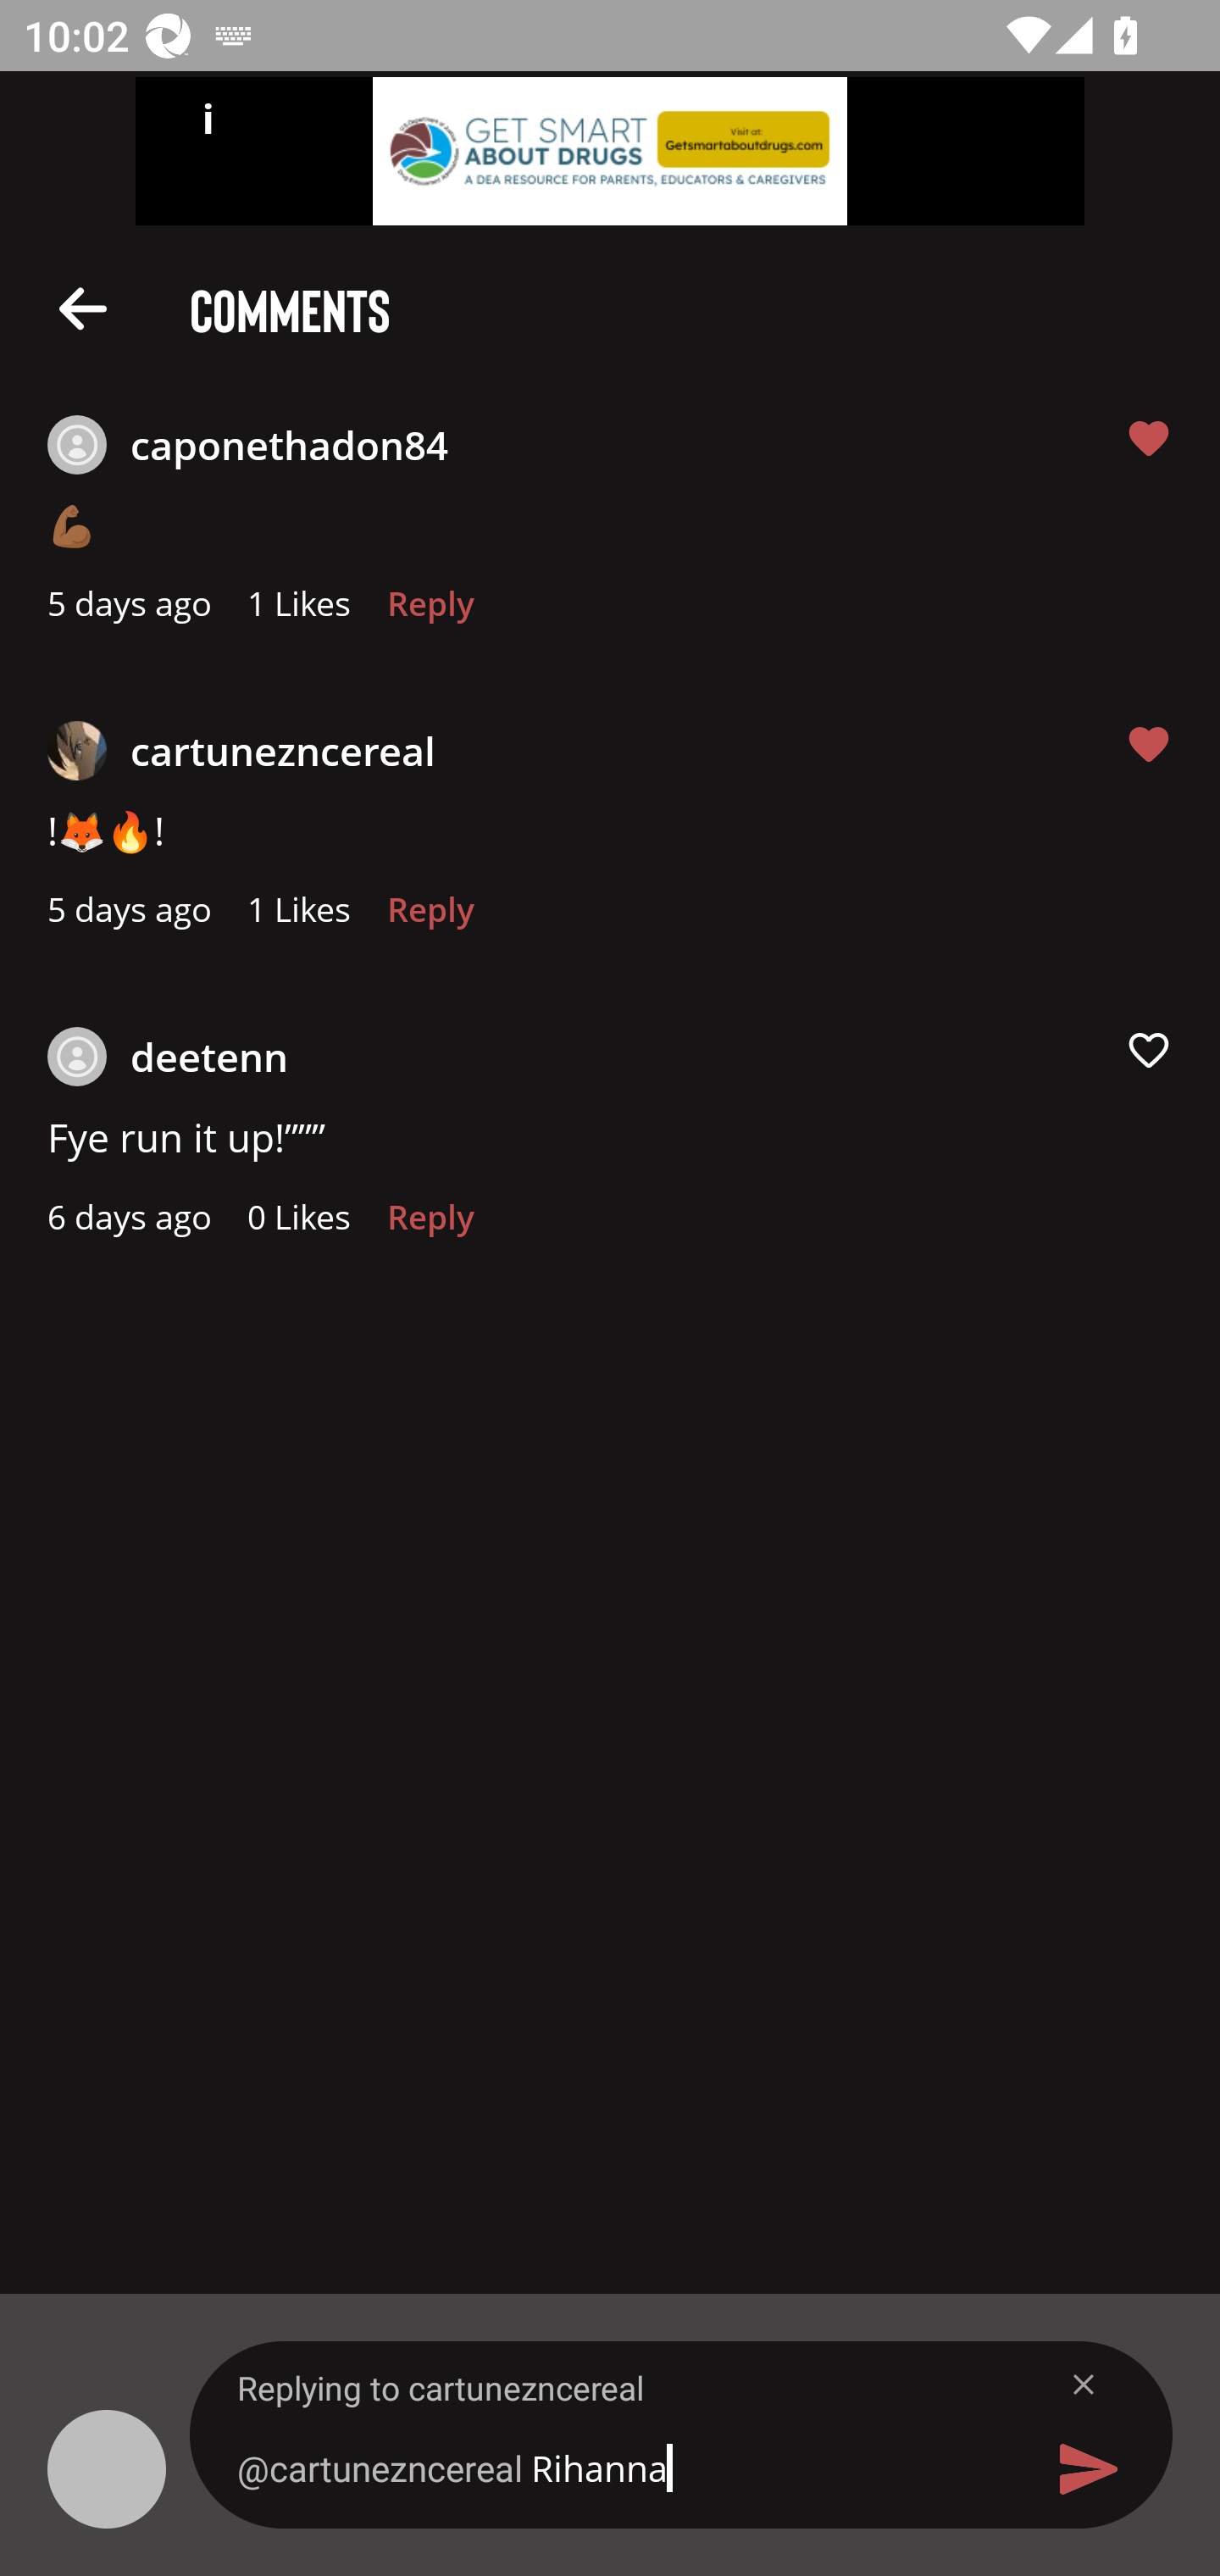 The width and height of the screenshot is (1220, 2576). Describe the element at coordinates (622, 2468) in the screenshot. I see `Rihanna` at that location.